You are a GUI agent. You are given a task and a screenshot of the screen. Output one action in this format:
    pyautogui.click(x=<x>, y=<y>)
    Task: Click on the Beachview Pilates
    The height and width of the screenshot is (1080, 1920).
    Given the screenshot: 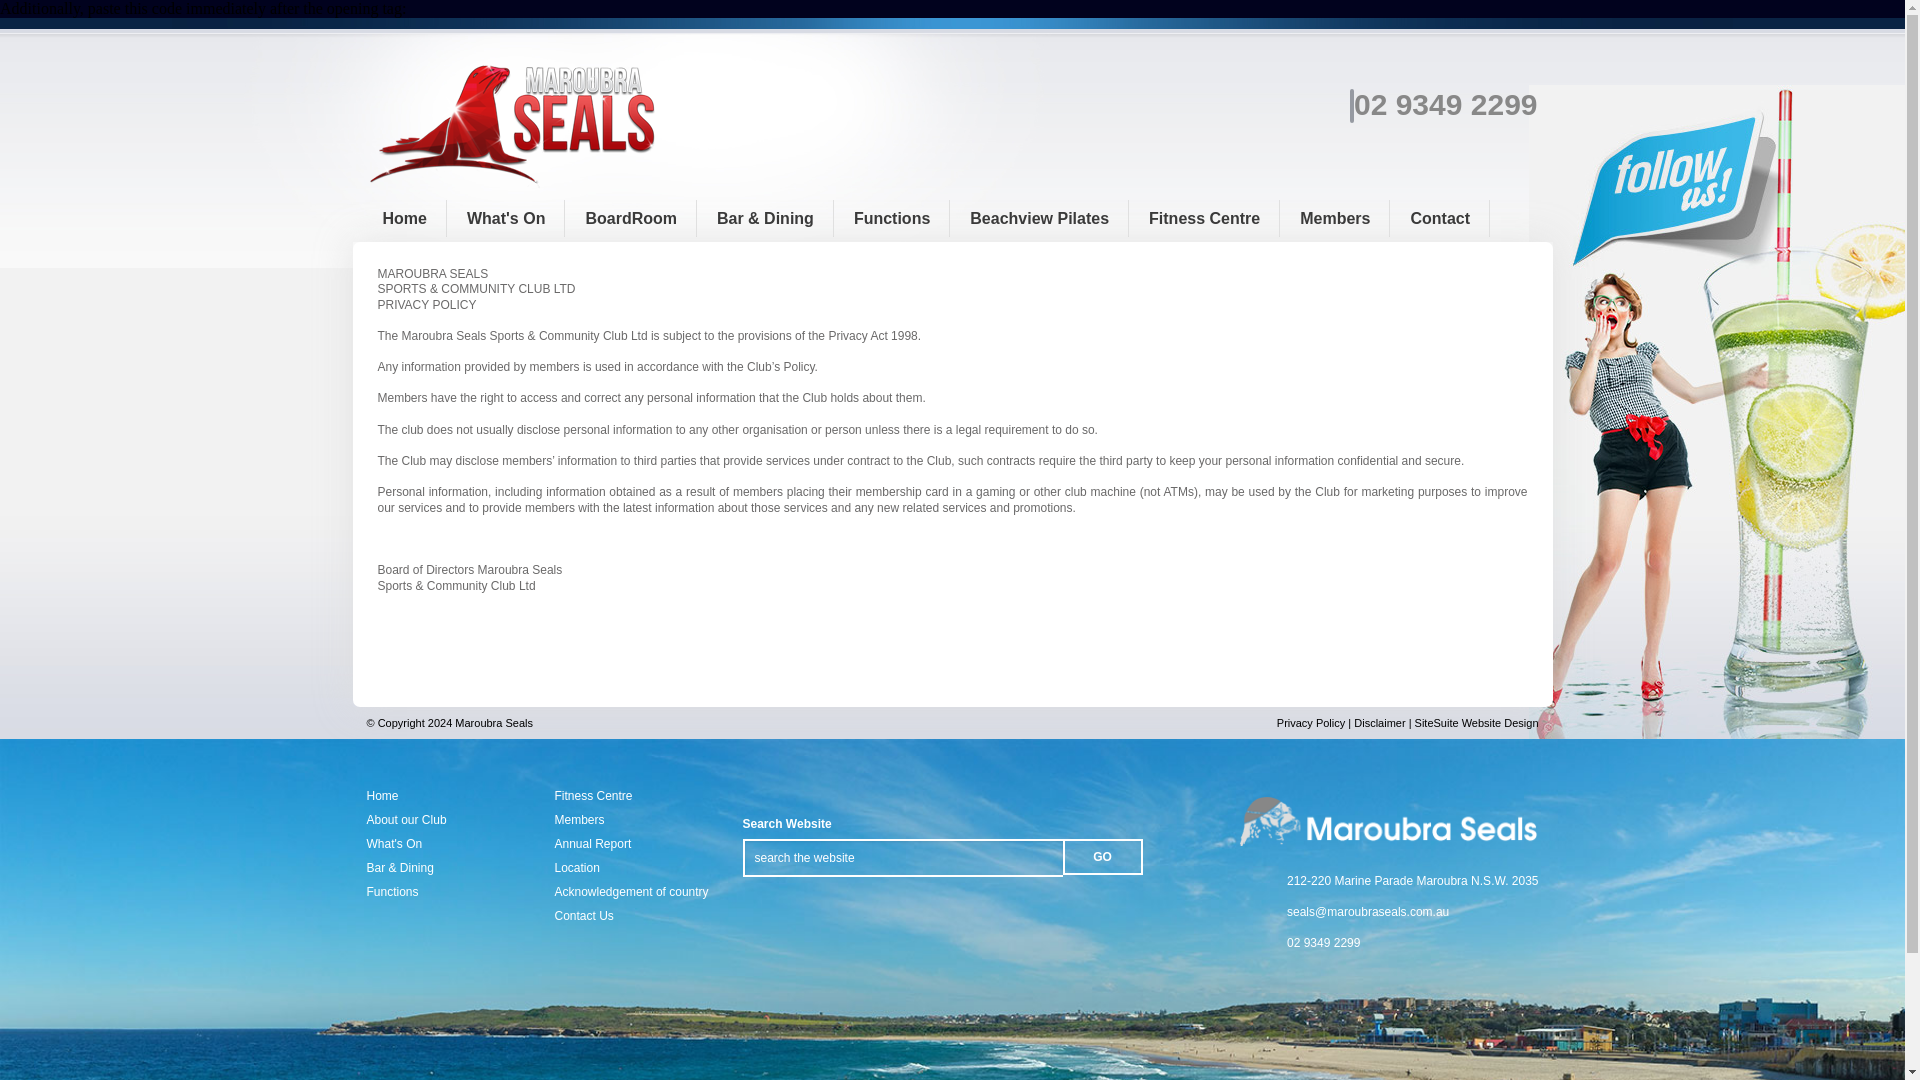 What is the action you would take?
    pyautogui.click(x=1039, y=218)
    